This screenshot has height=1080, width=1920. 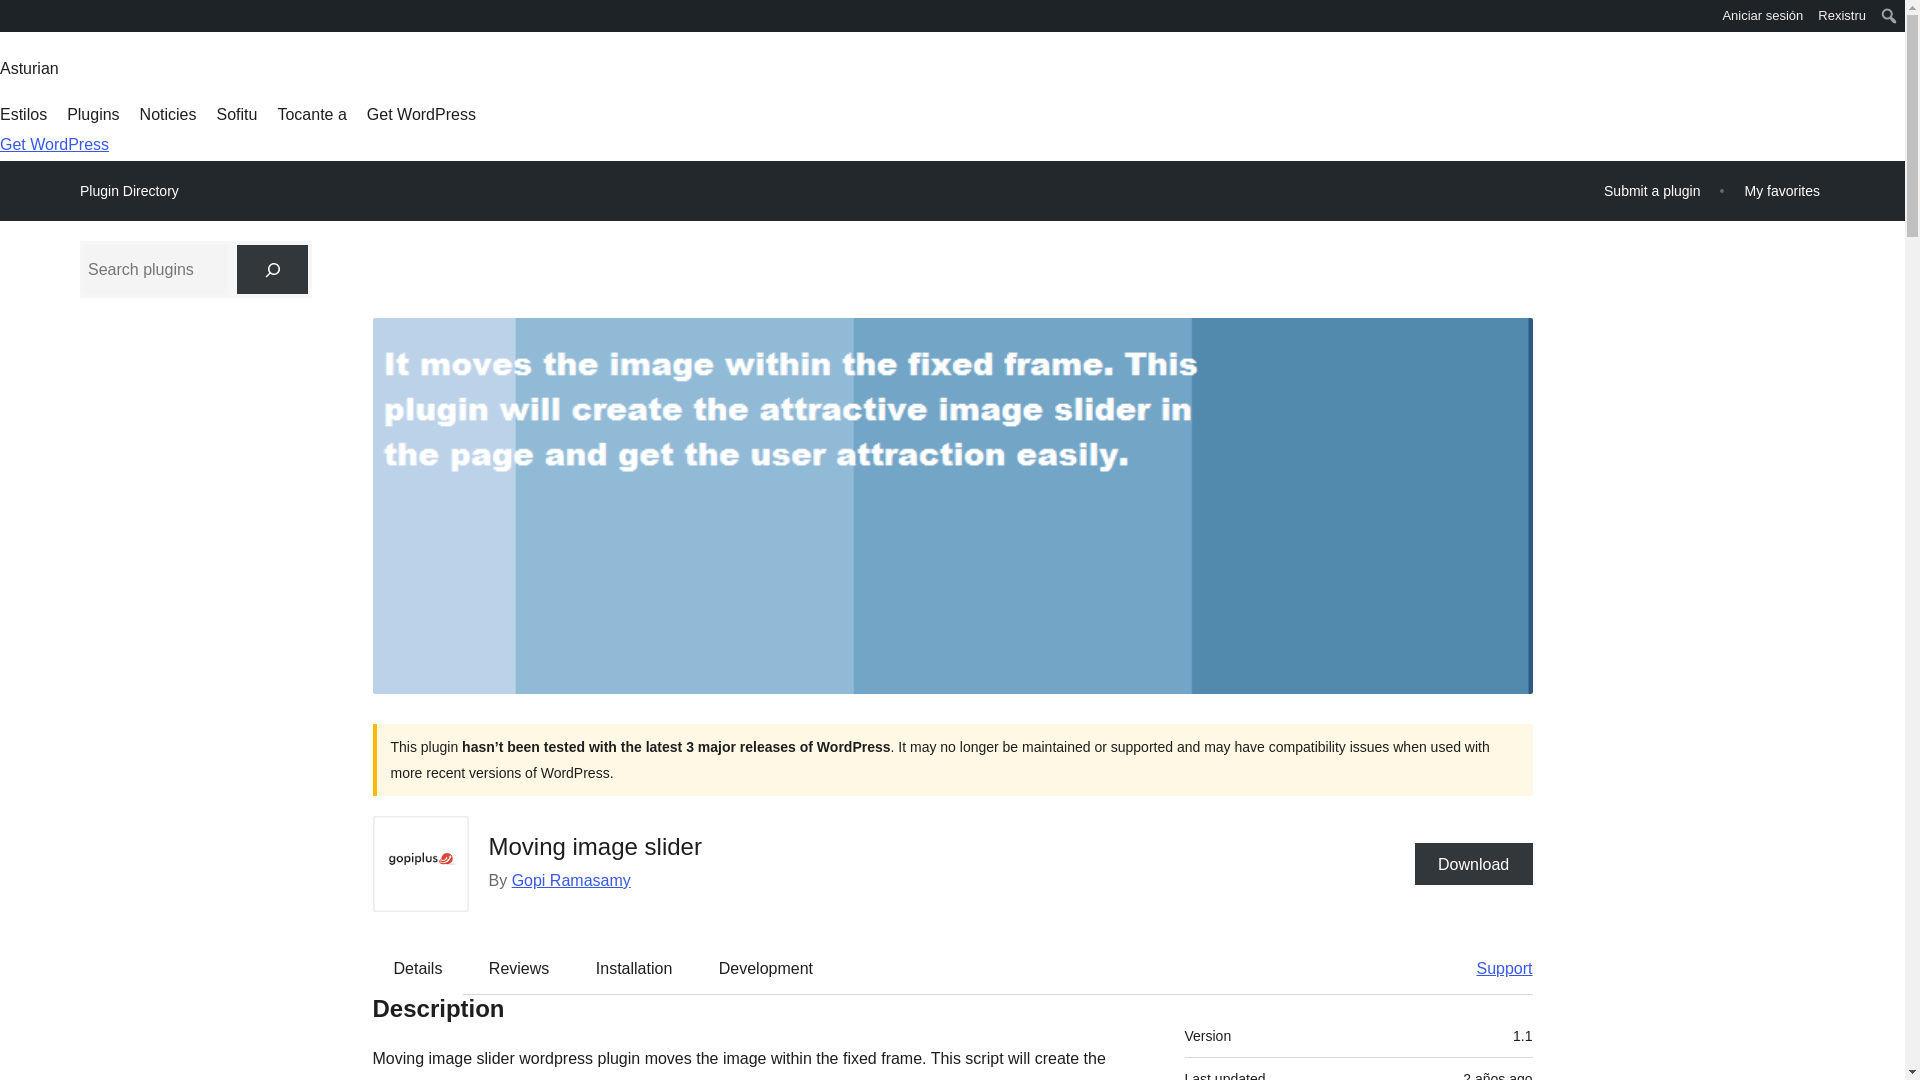 I want to click on Tocante a, so click(x=310, y=114).